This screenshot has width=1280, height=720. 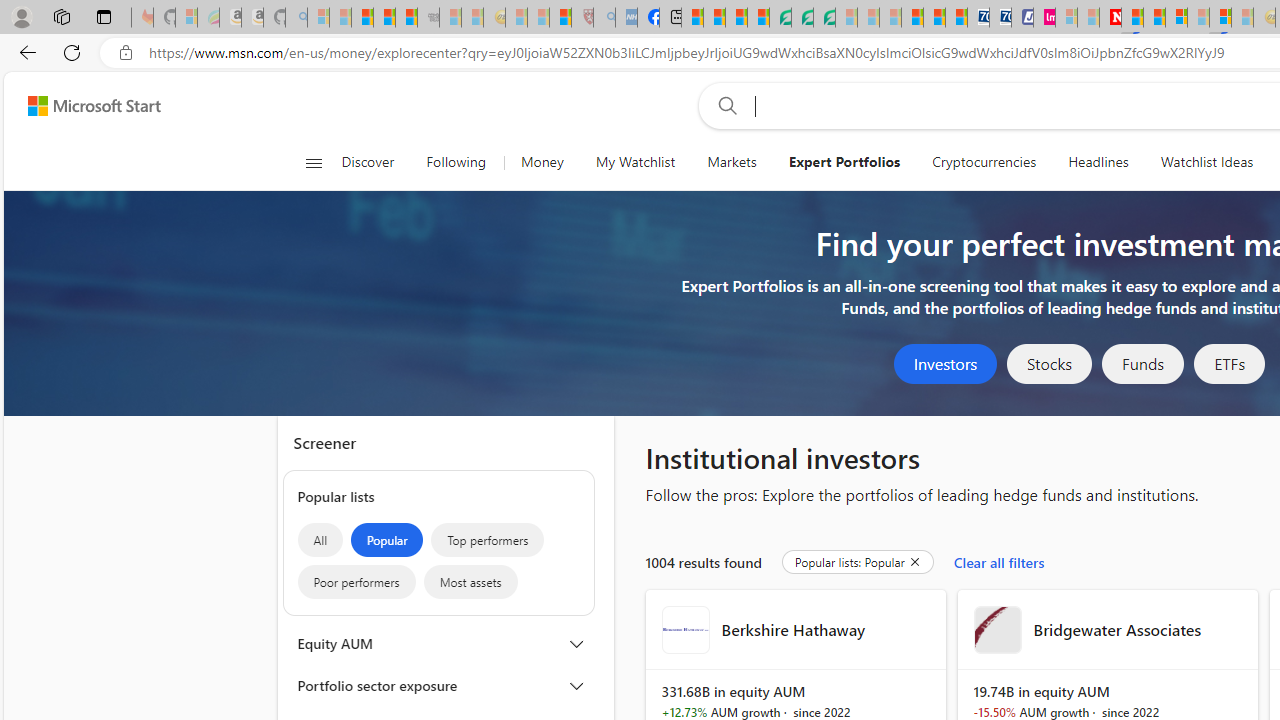 What do you see at coordinates (844, 162) in the screenshot?
I see `Expert Portfolios` at bounding box center [844, 162].